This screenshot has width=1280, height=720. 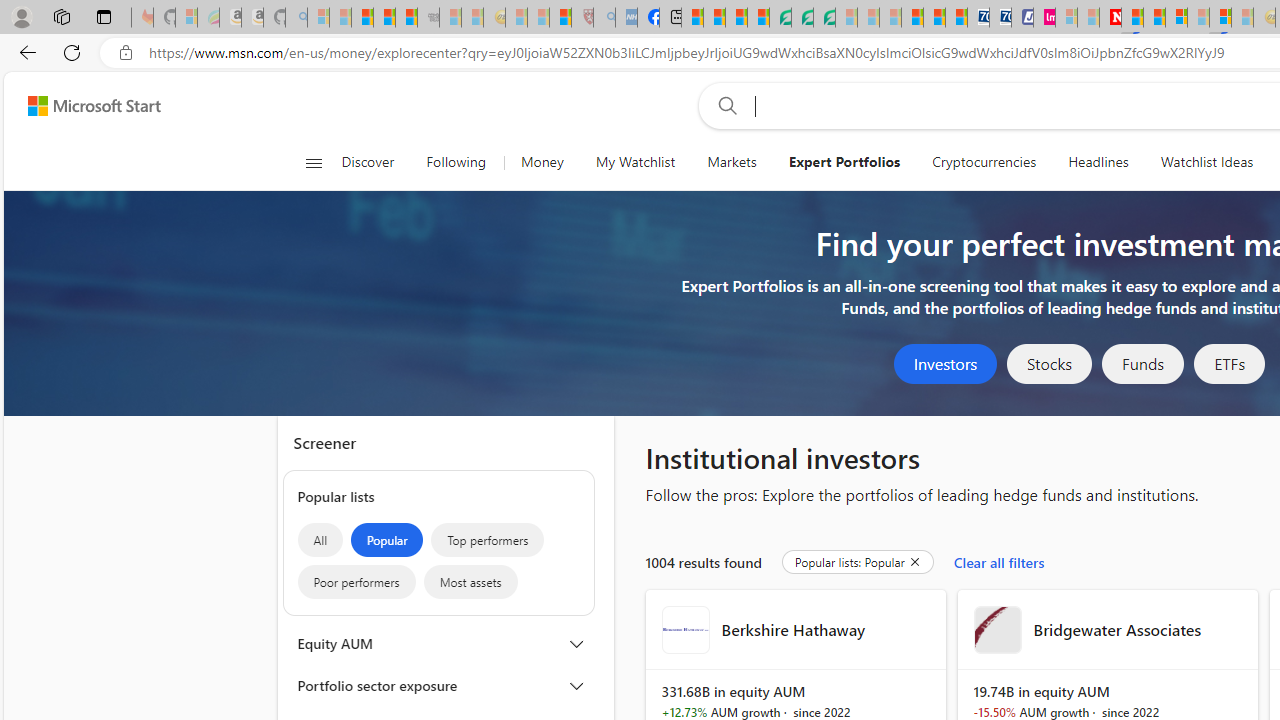 What do you see at coordinates (844, 162) in the screenshot?
I see `Expert Portfolios` at bounding box center [844, 162].